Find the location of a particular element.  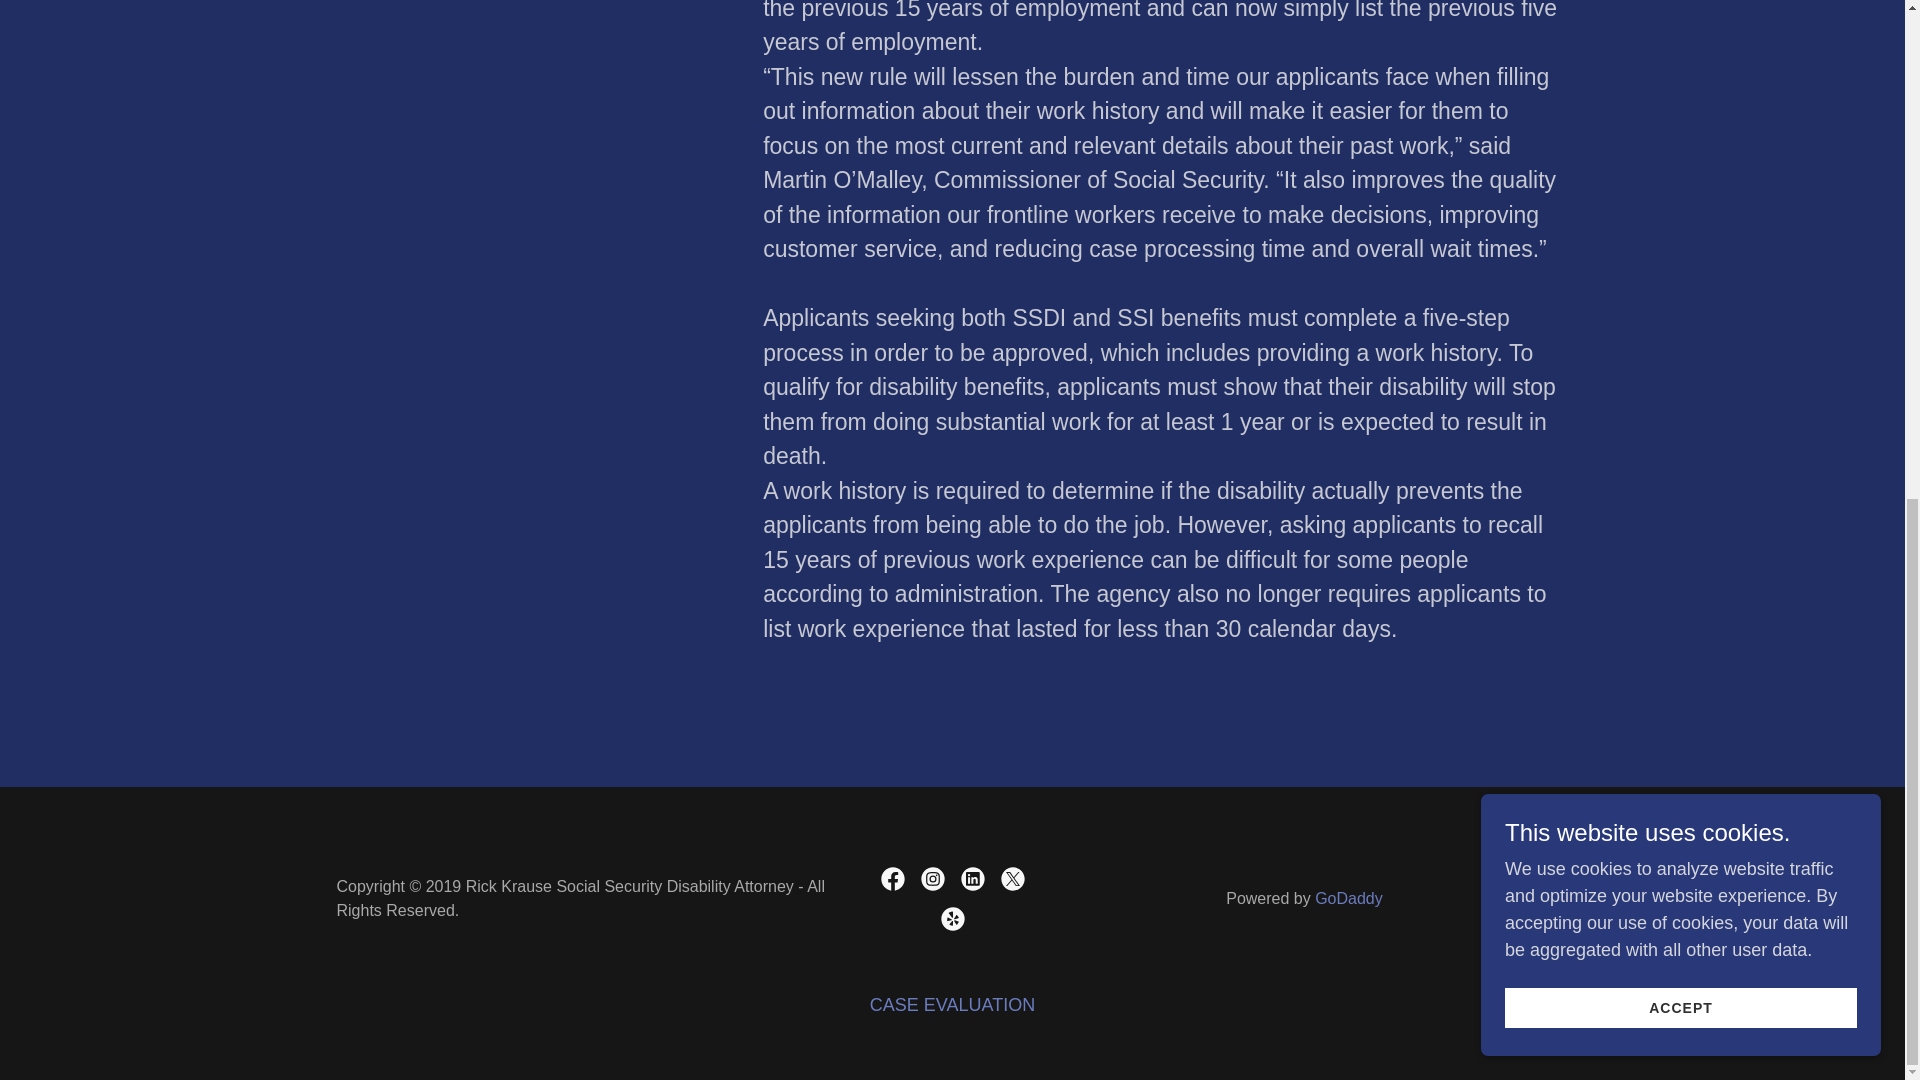

ACCEPT is located at coordinates (1680, 84).